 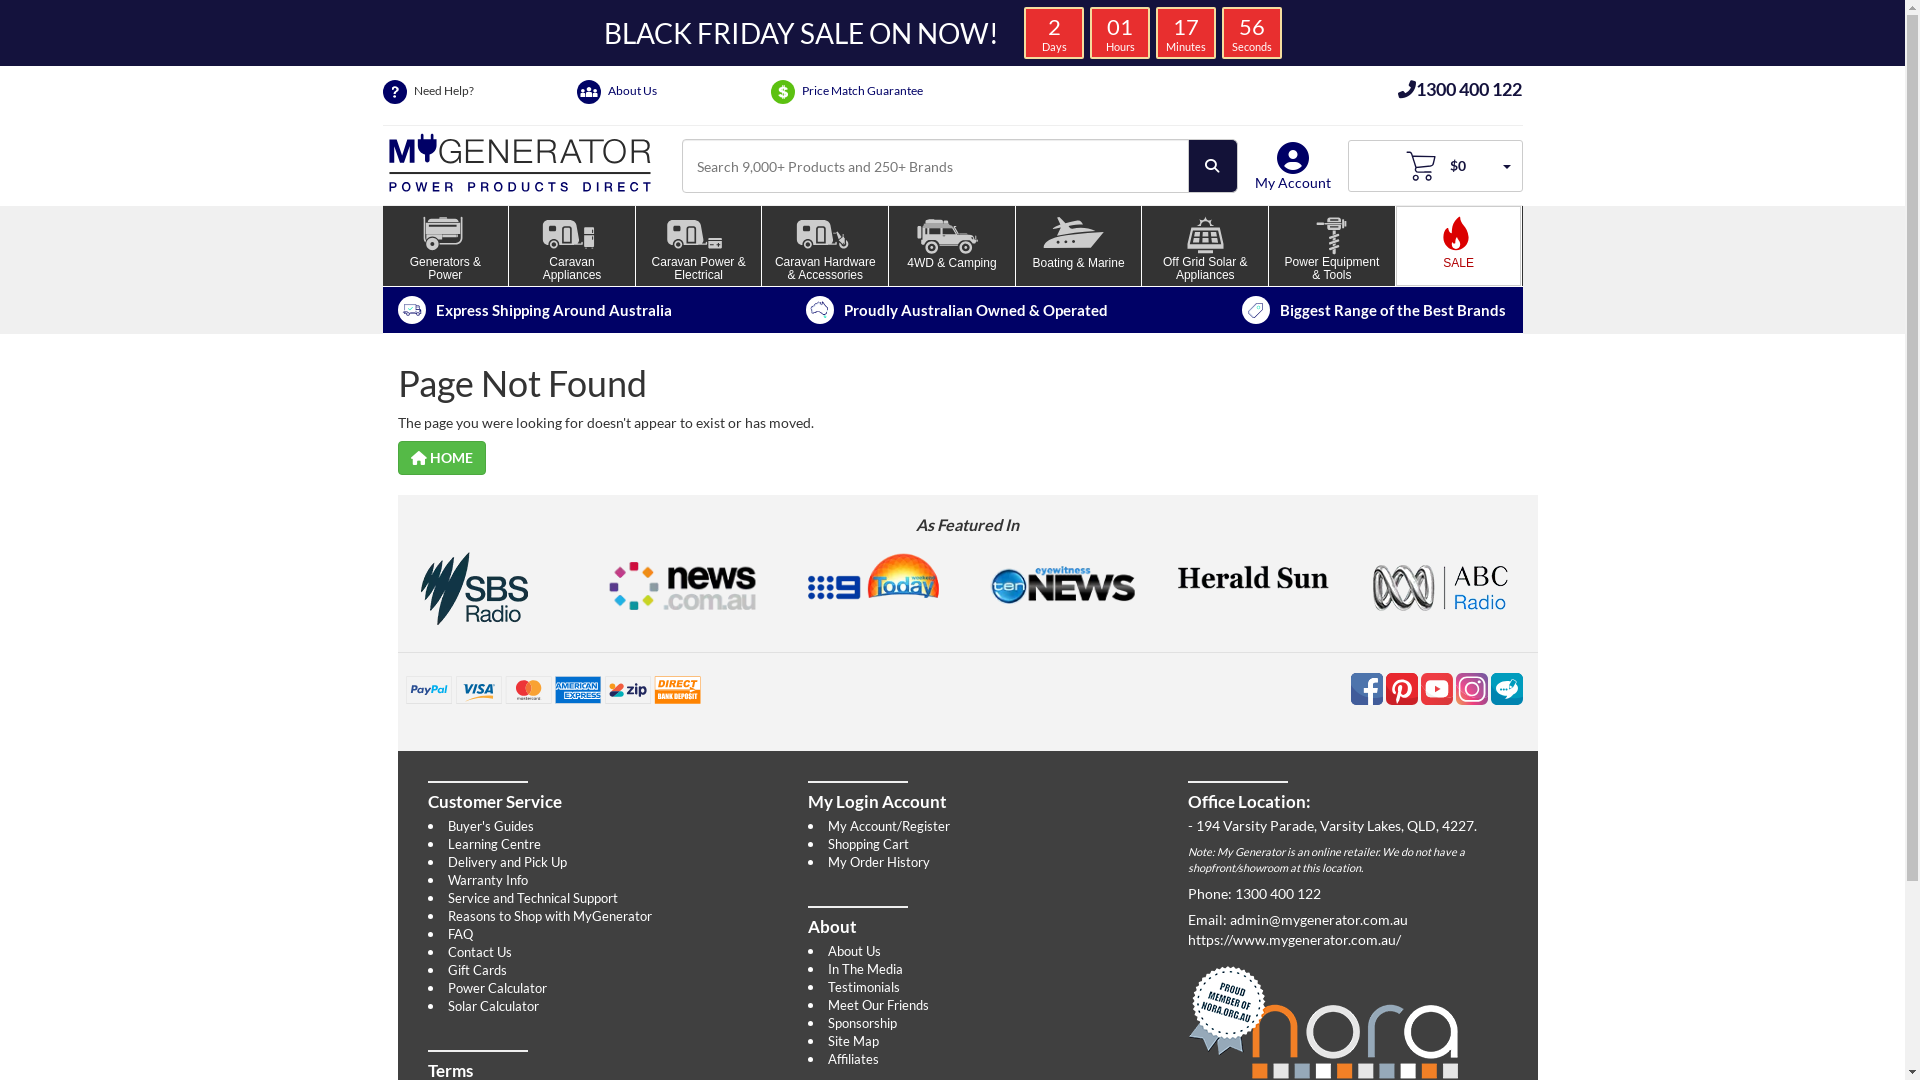 I want to click on Boating & Marine, so click(x=1079, y=246).